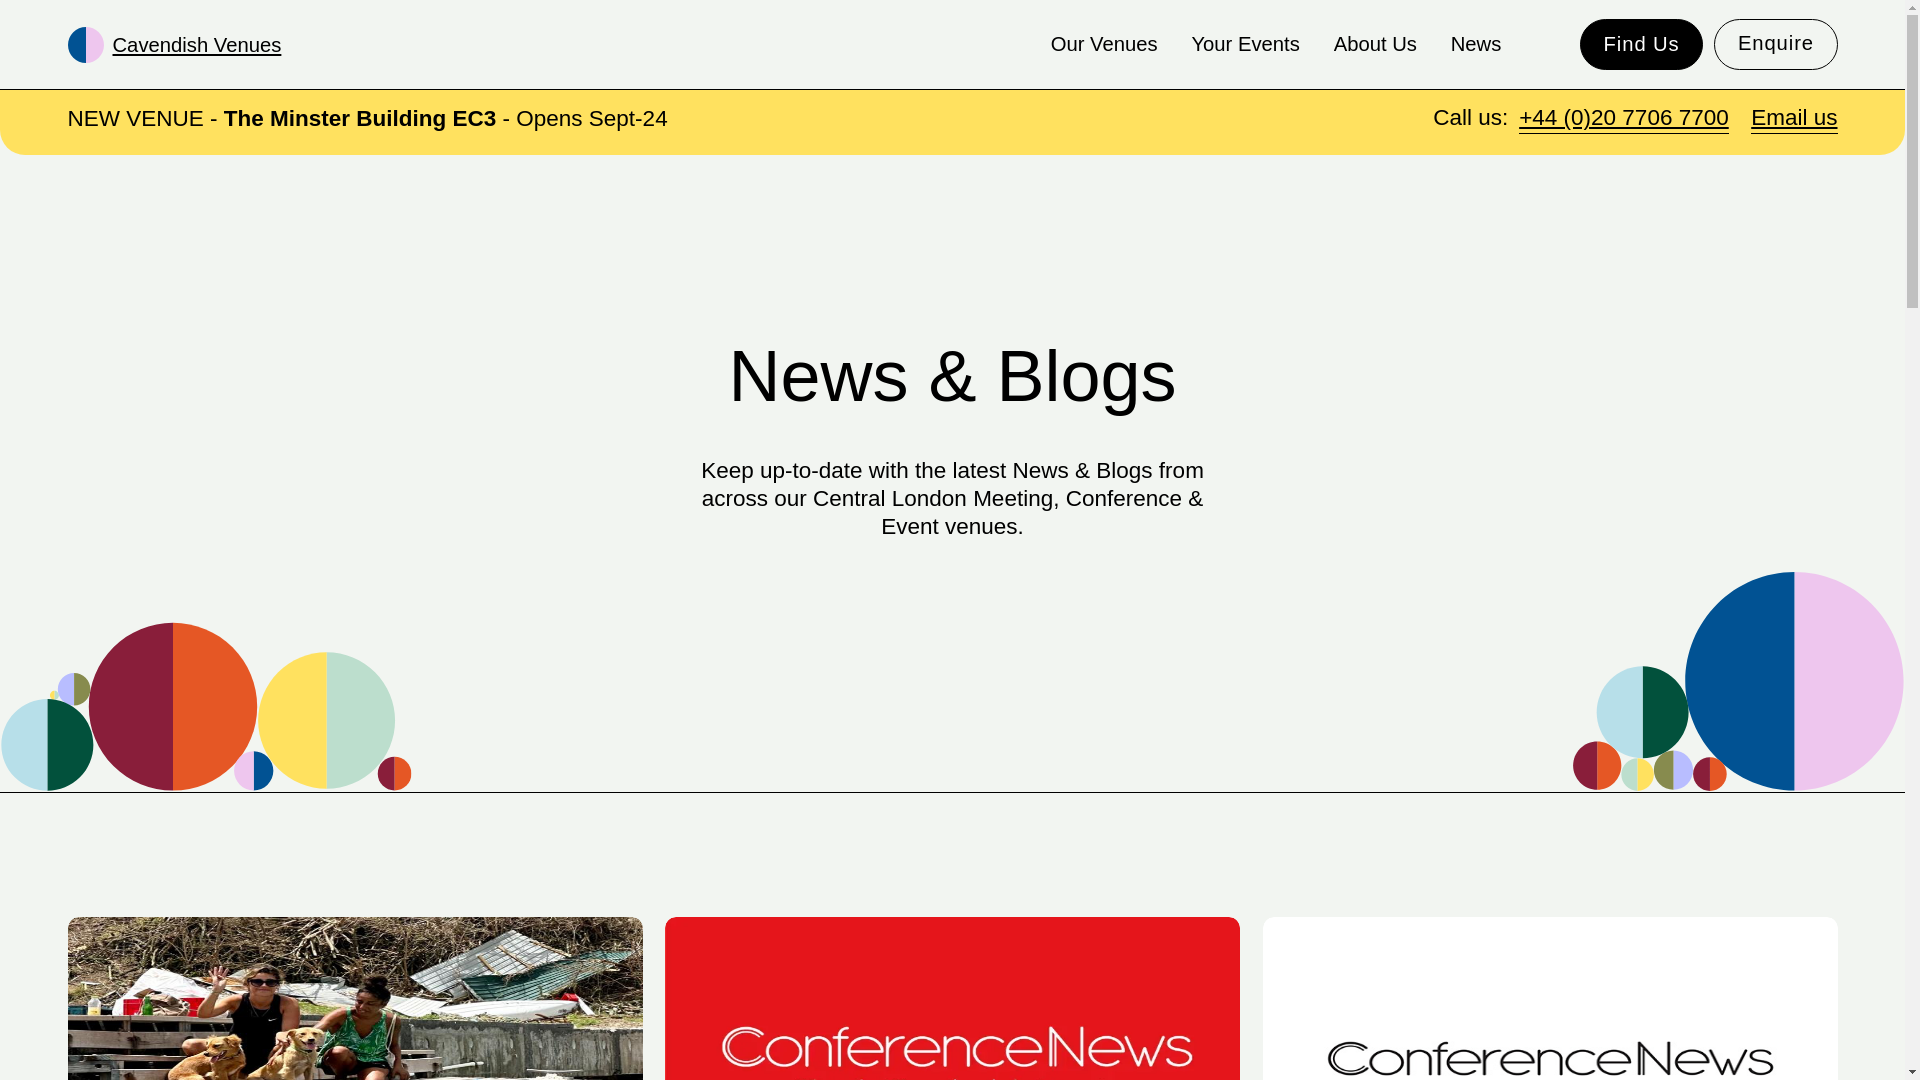 This screenshot has height=1080, width=1920. What do you see at coordinates (1794, 116) in the screenshot?
I see `Email us` at bounding box center [1794, 116].